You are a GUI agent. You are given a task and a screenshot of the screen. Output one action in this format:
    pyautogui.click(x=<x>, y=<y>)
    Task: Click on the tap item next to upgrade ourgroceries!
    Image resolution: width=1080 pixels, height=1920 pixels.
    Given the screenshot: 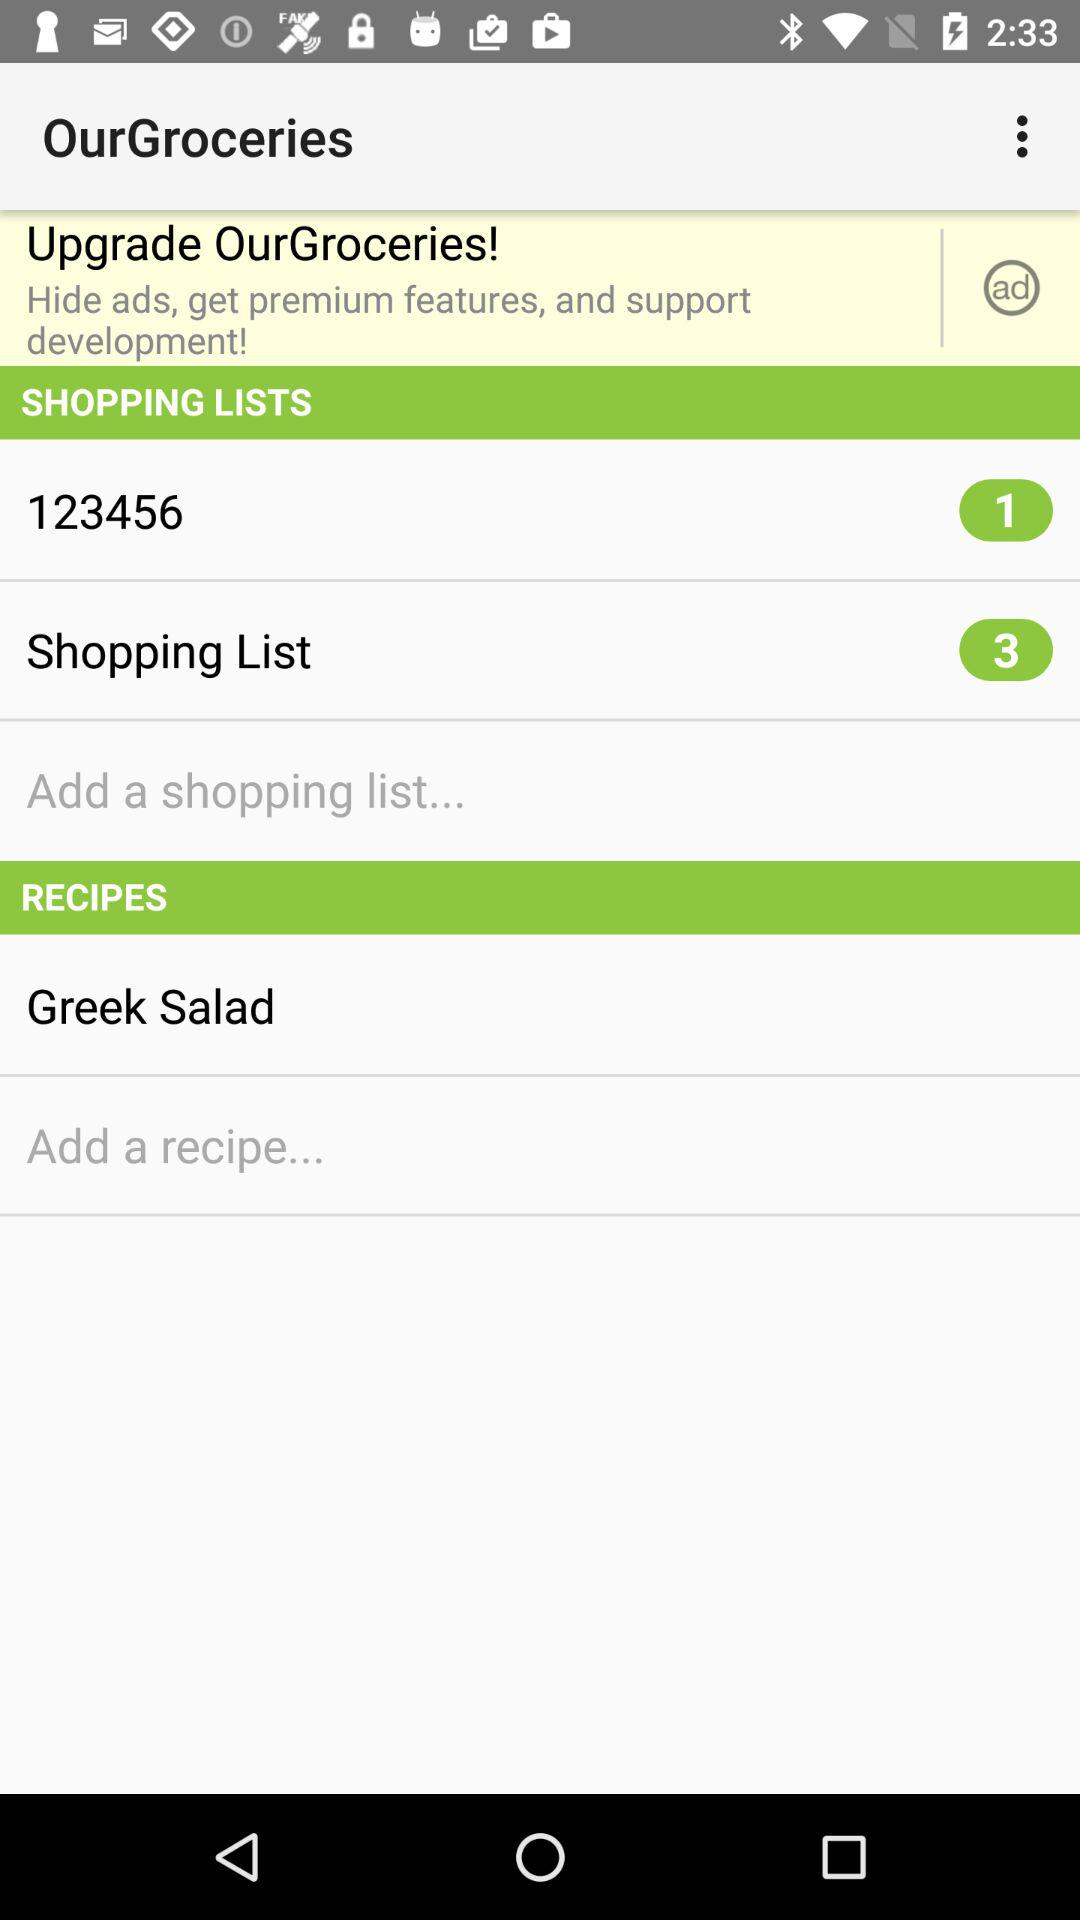 What is the action you would take?
    pyautogui.click(x=1028, y=136)
    